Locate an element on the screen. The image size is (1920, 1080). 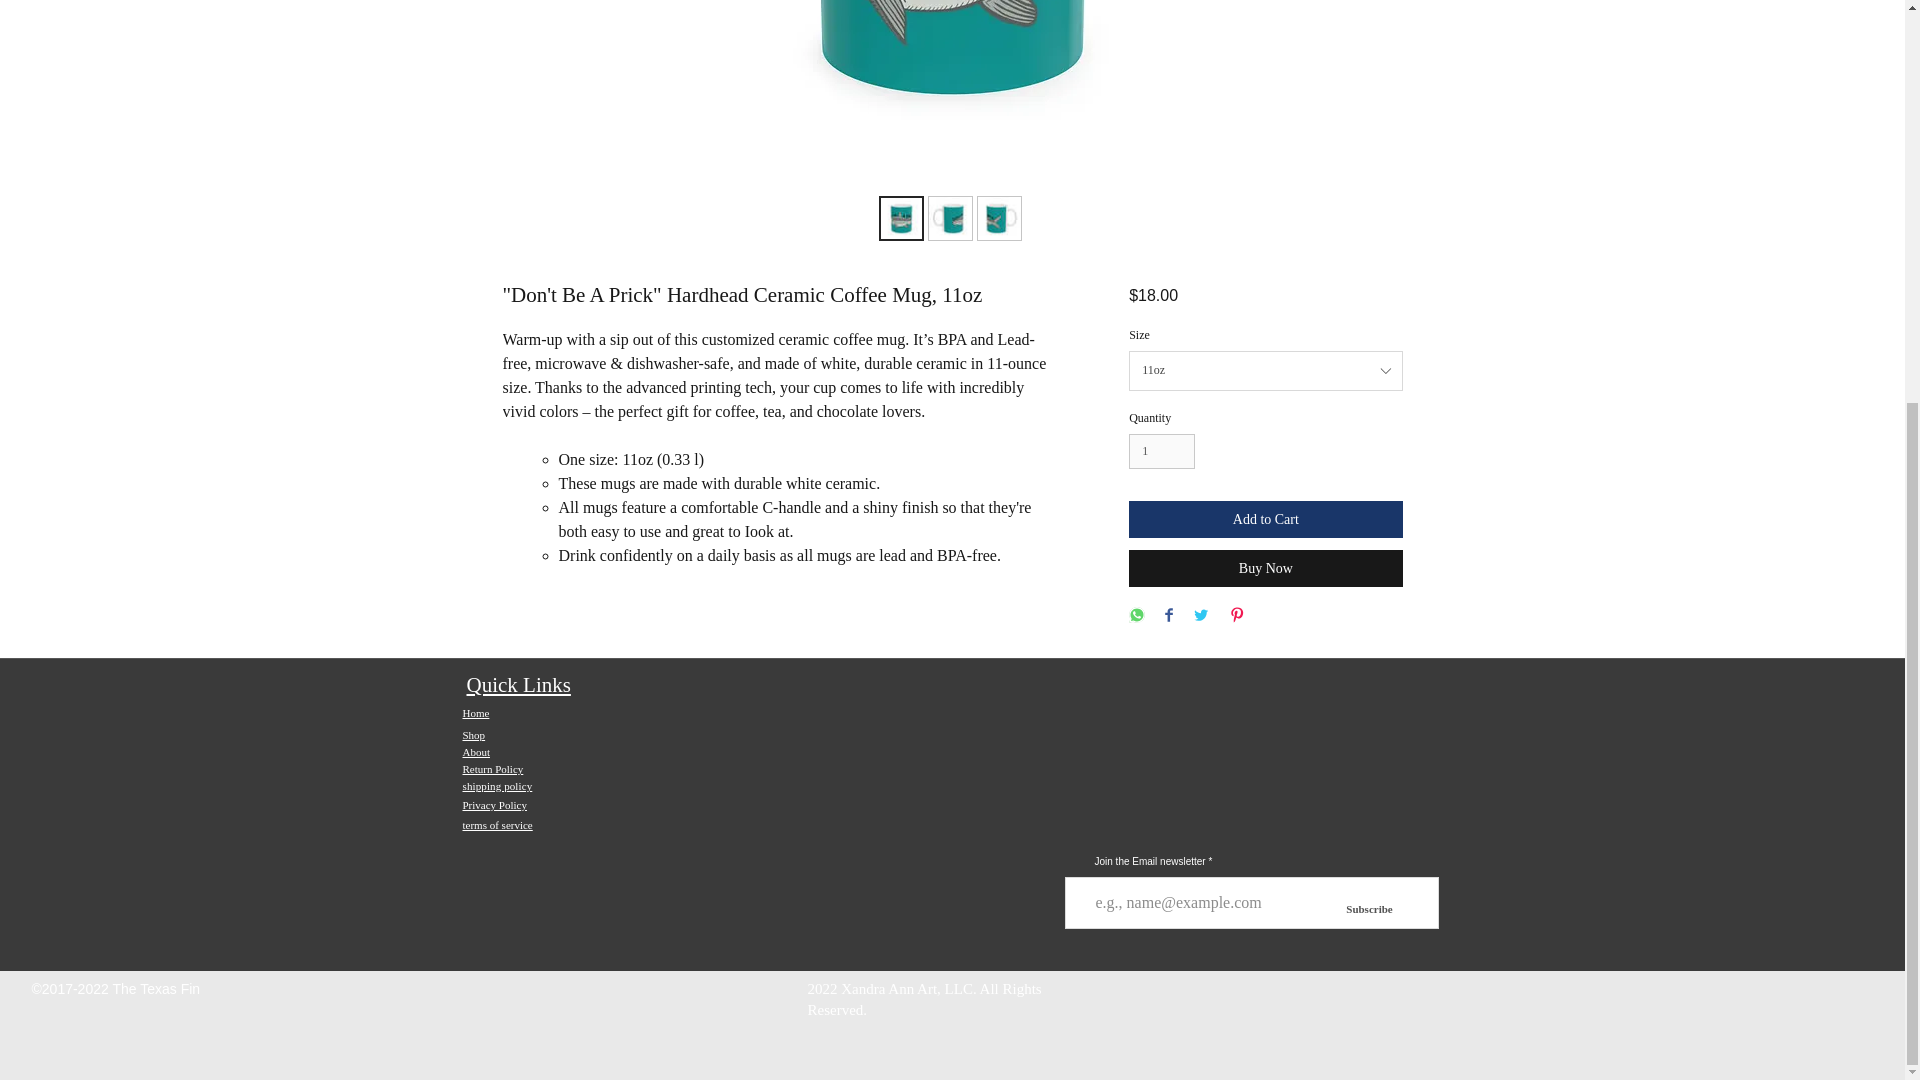
Return Policy is located at coordinates (492, 768).